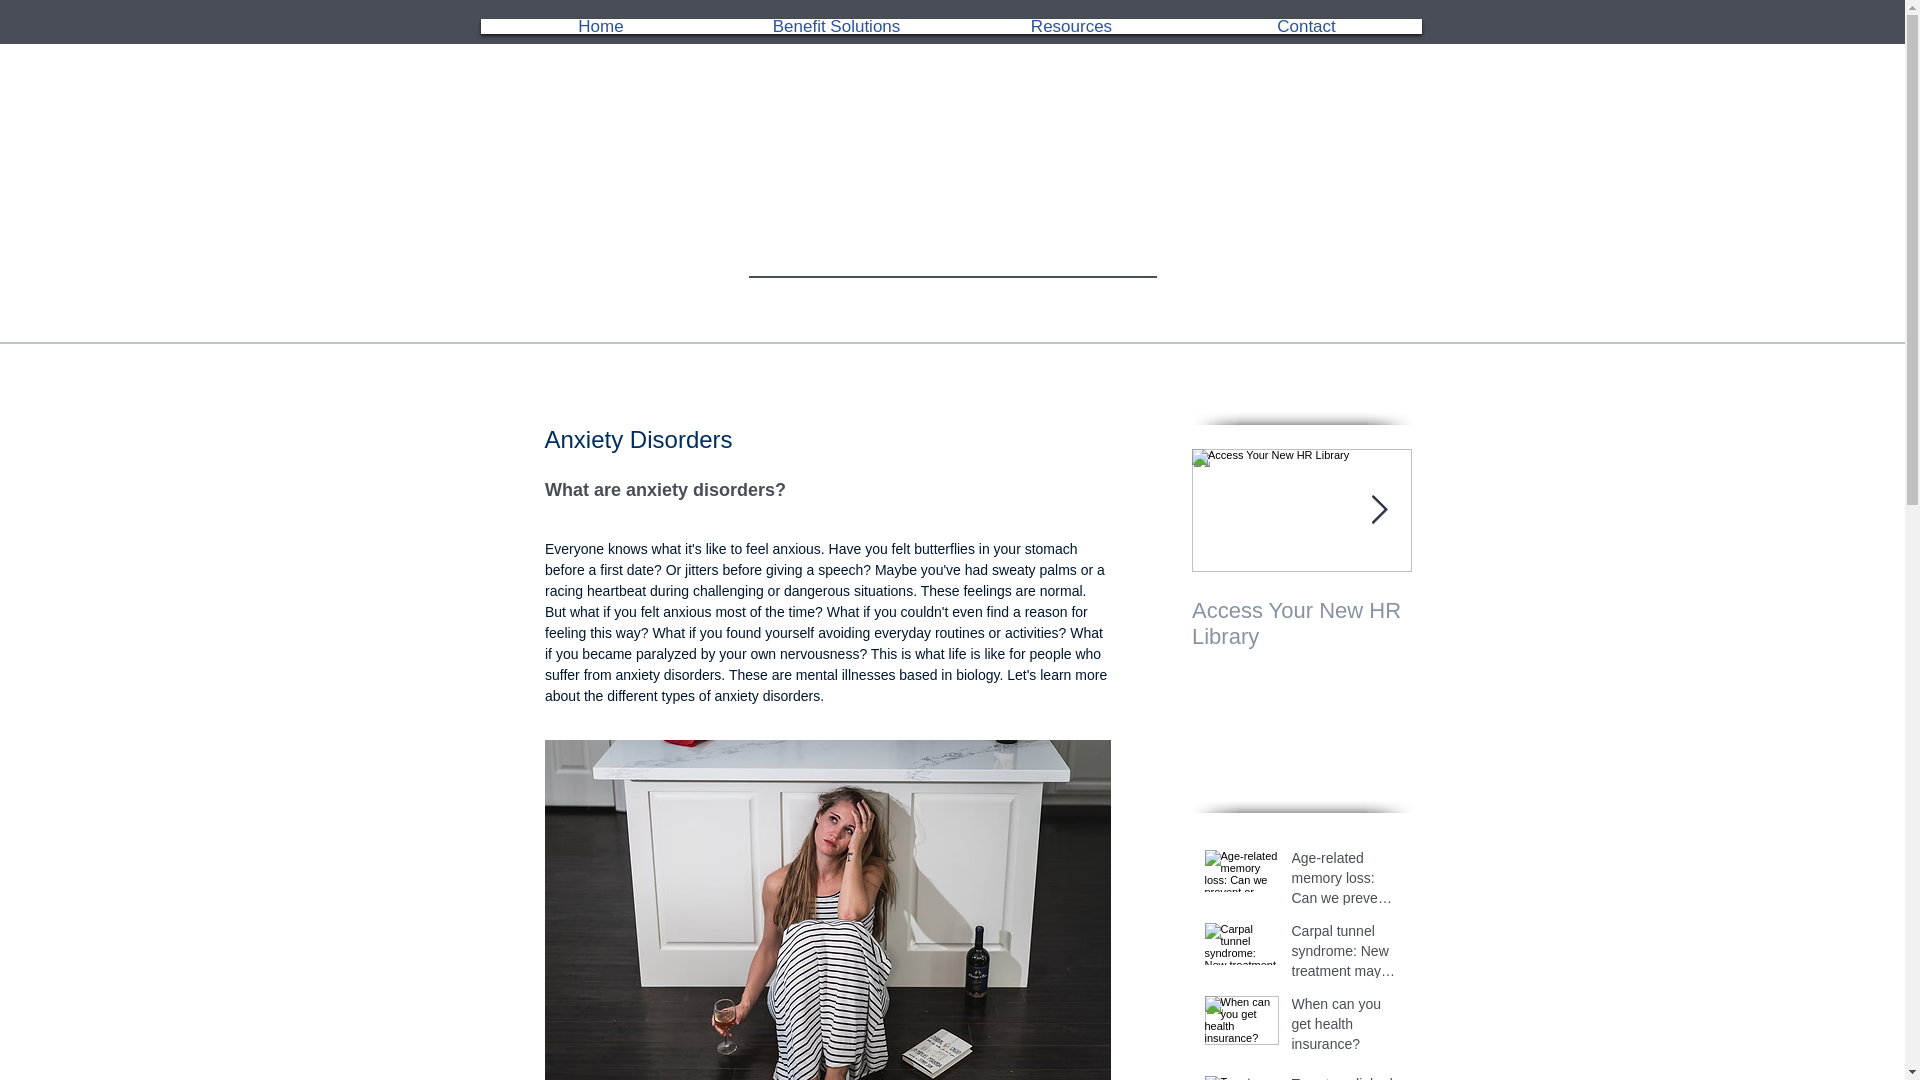 This screenshot has height=1080, width=1920. What do you see at coordinates (1346, 1028) in the screenshot?
I see `When can you get health insurance?` at bounding box center [1346, 1028].